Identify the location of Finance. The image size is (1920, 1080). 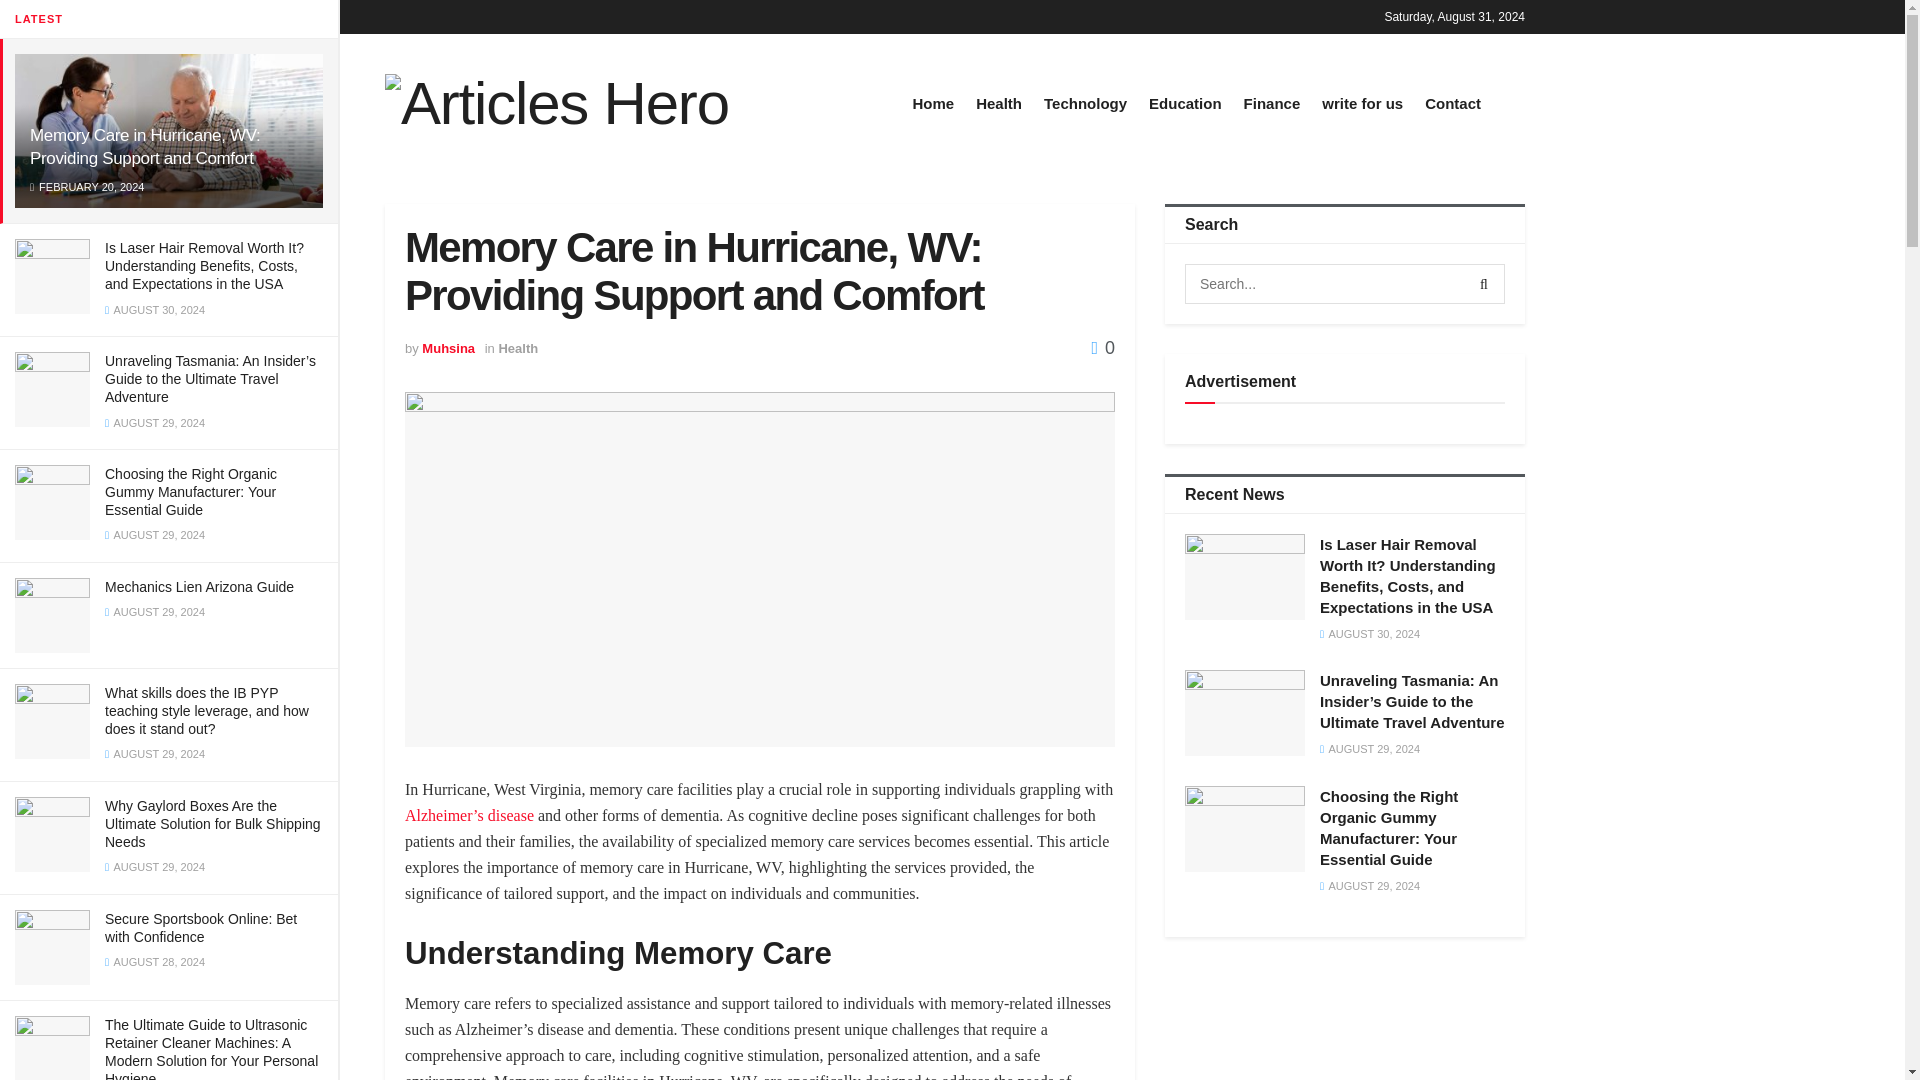
(1272, 102).